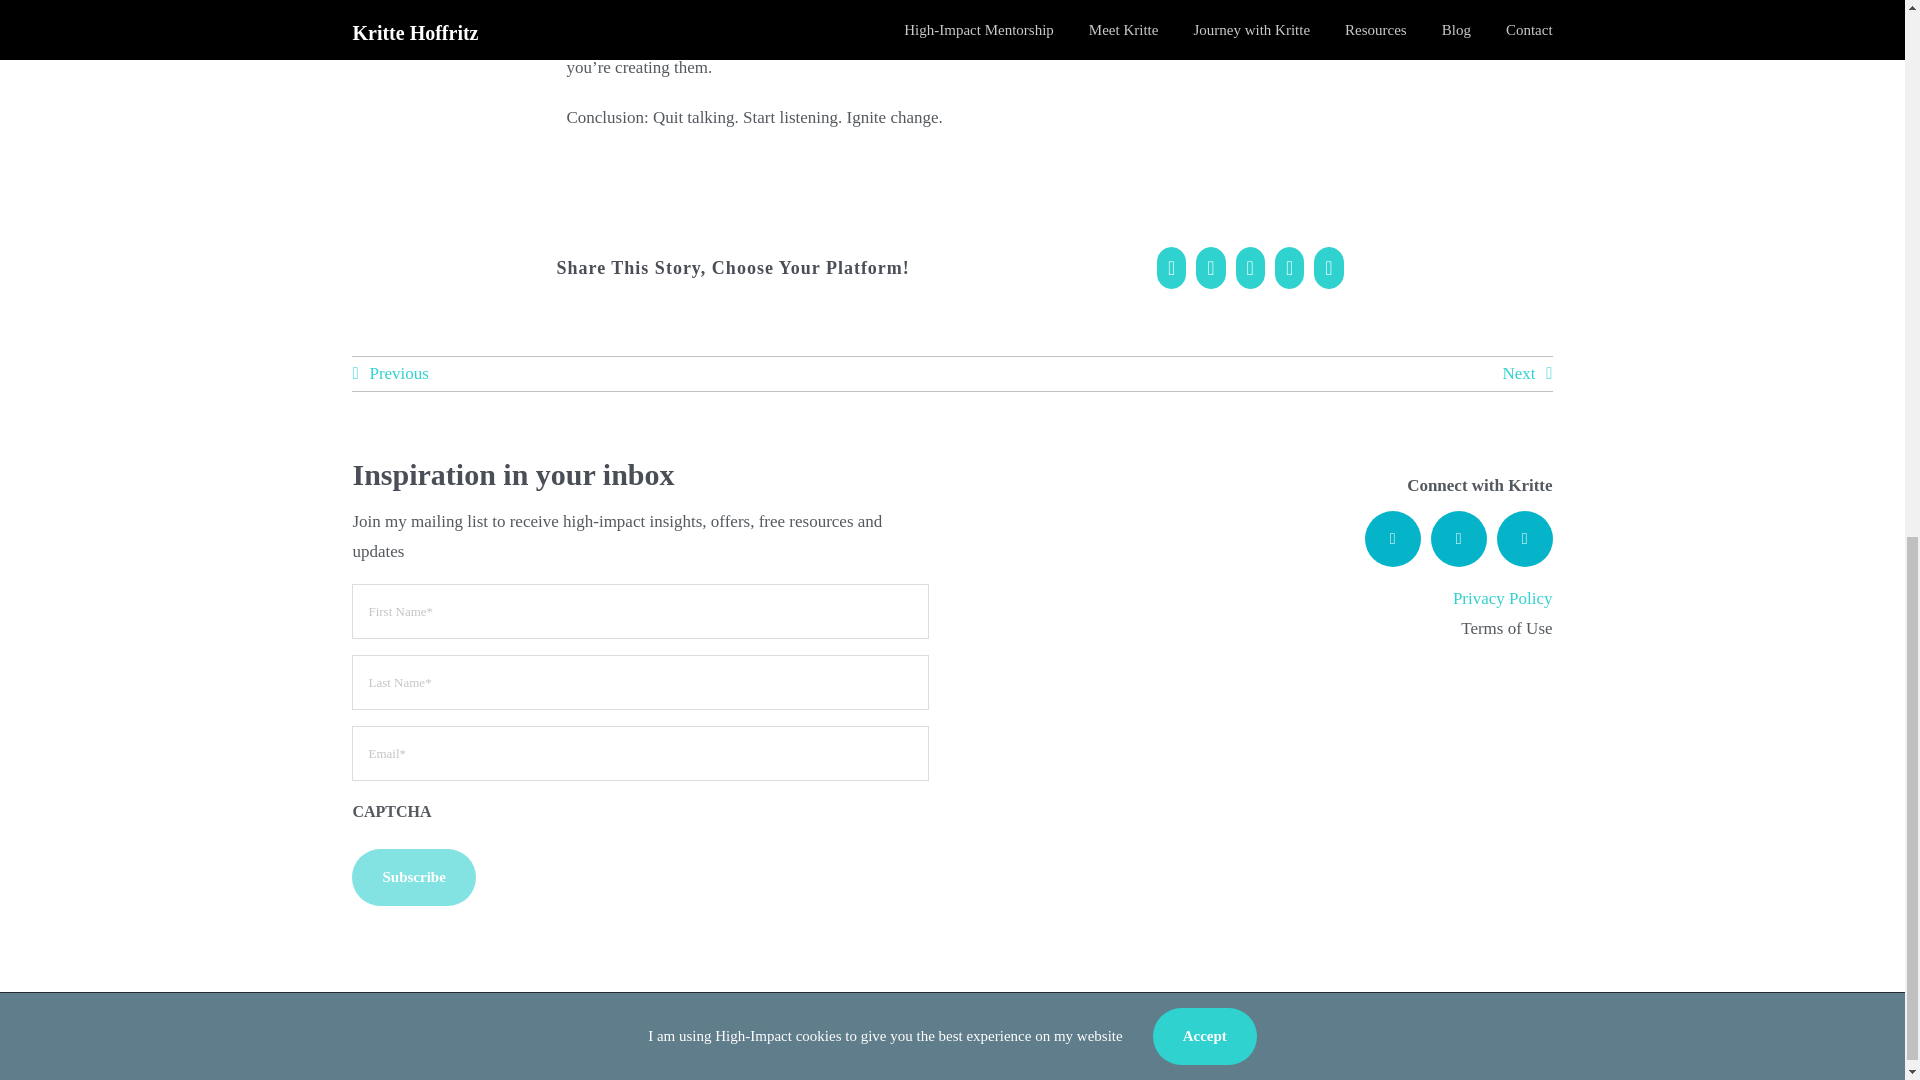 Image resolution: width=1920 pixels, height=1080 pixels. I want to click on Subscribe, so click(412, 877).